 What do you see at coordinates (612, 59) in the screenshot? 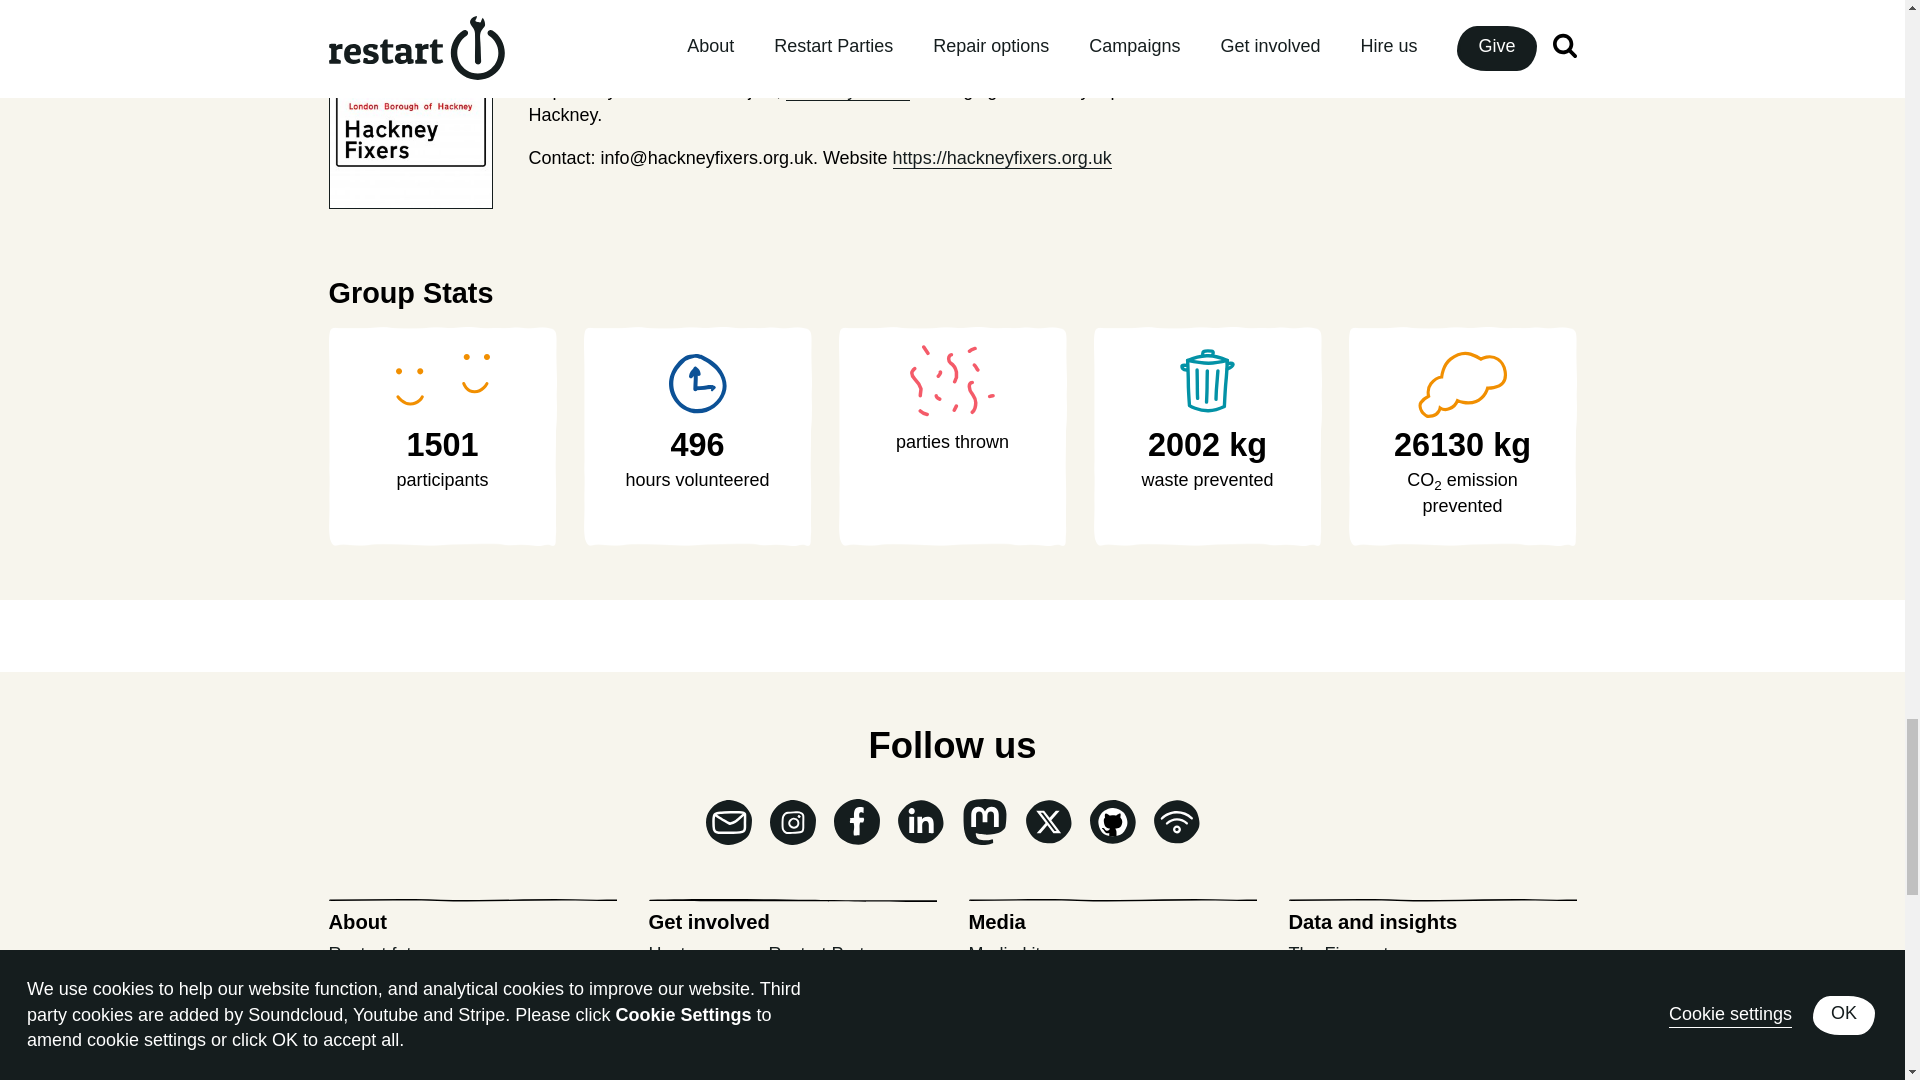
I see `Hackney Fixers` at bounding box center [612, 59].